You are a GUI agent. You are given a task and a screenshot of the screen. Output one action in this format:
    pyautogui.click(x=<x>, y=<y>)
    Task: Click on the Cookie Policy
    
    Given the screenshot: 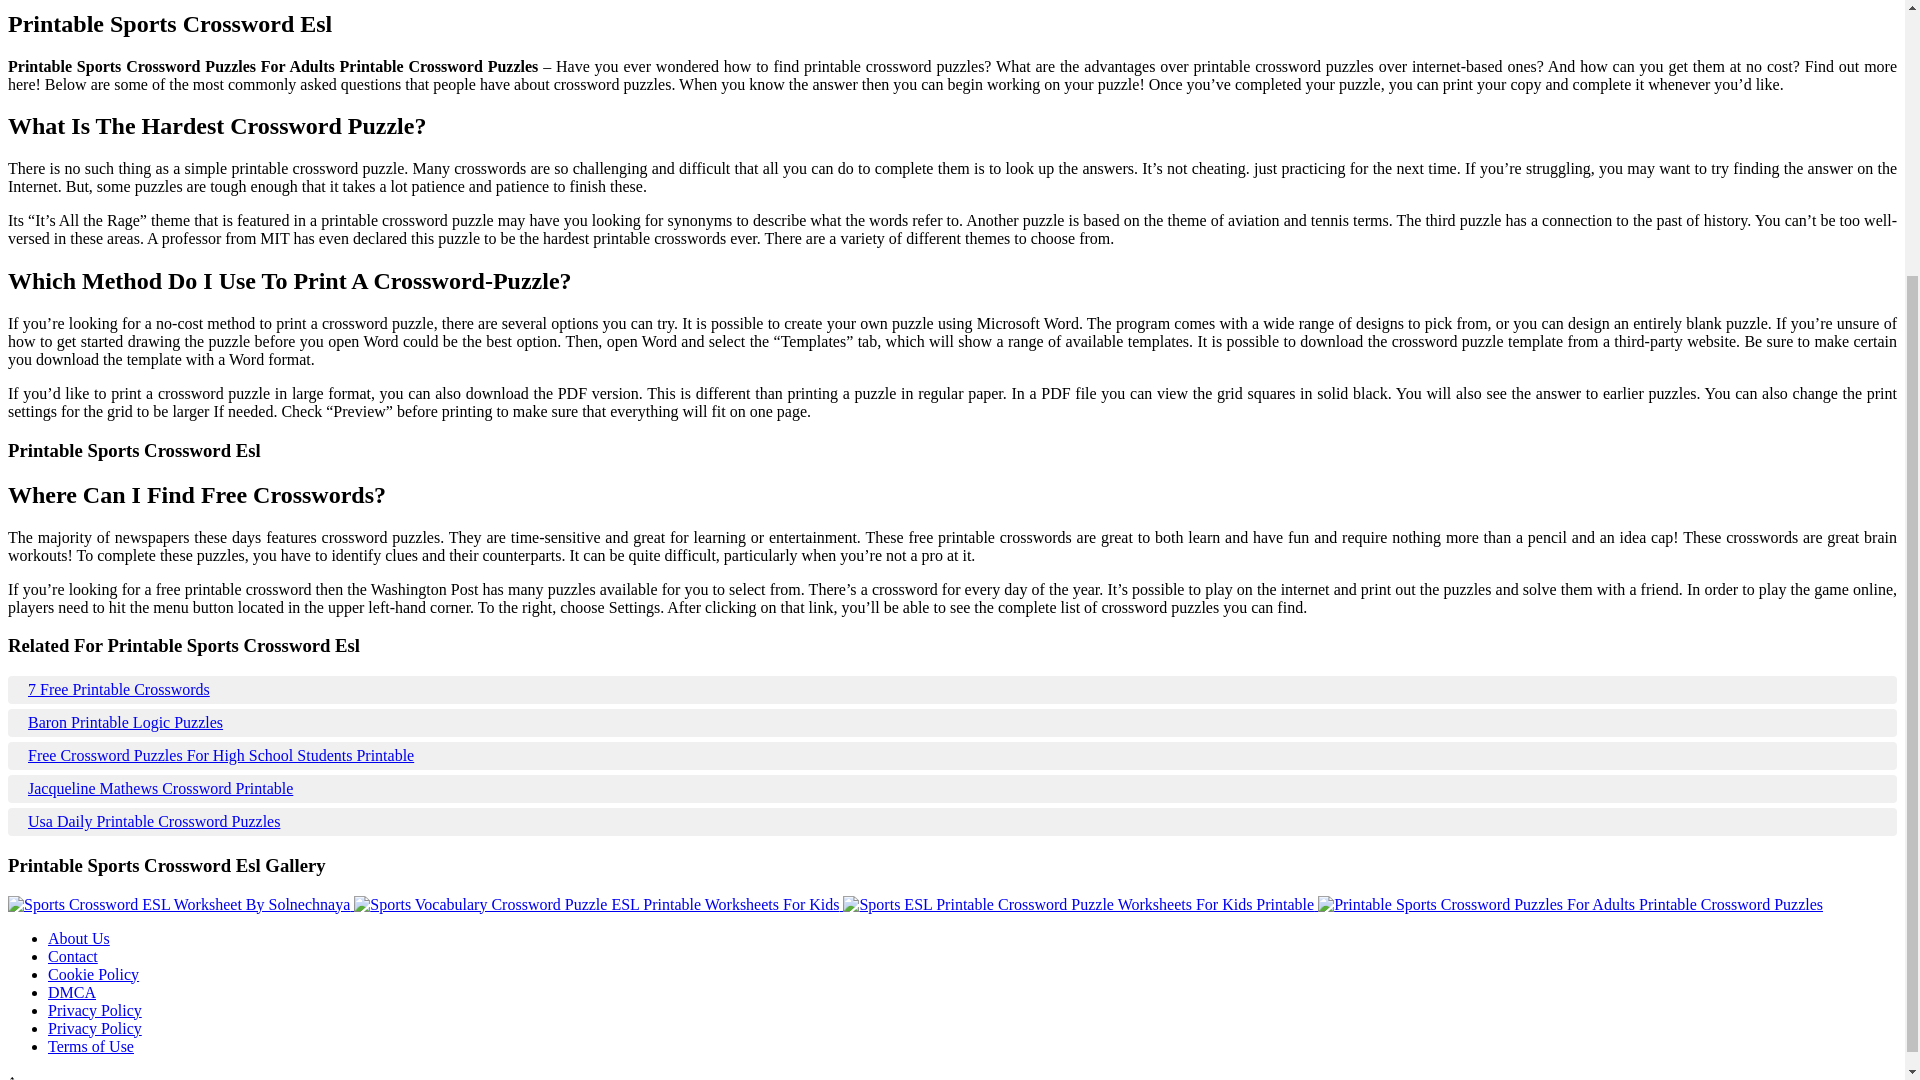 What is the action you would take?
    pyautogui.click(x=93, y=974)
    